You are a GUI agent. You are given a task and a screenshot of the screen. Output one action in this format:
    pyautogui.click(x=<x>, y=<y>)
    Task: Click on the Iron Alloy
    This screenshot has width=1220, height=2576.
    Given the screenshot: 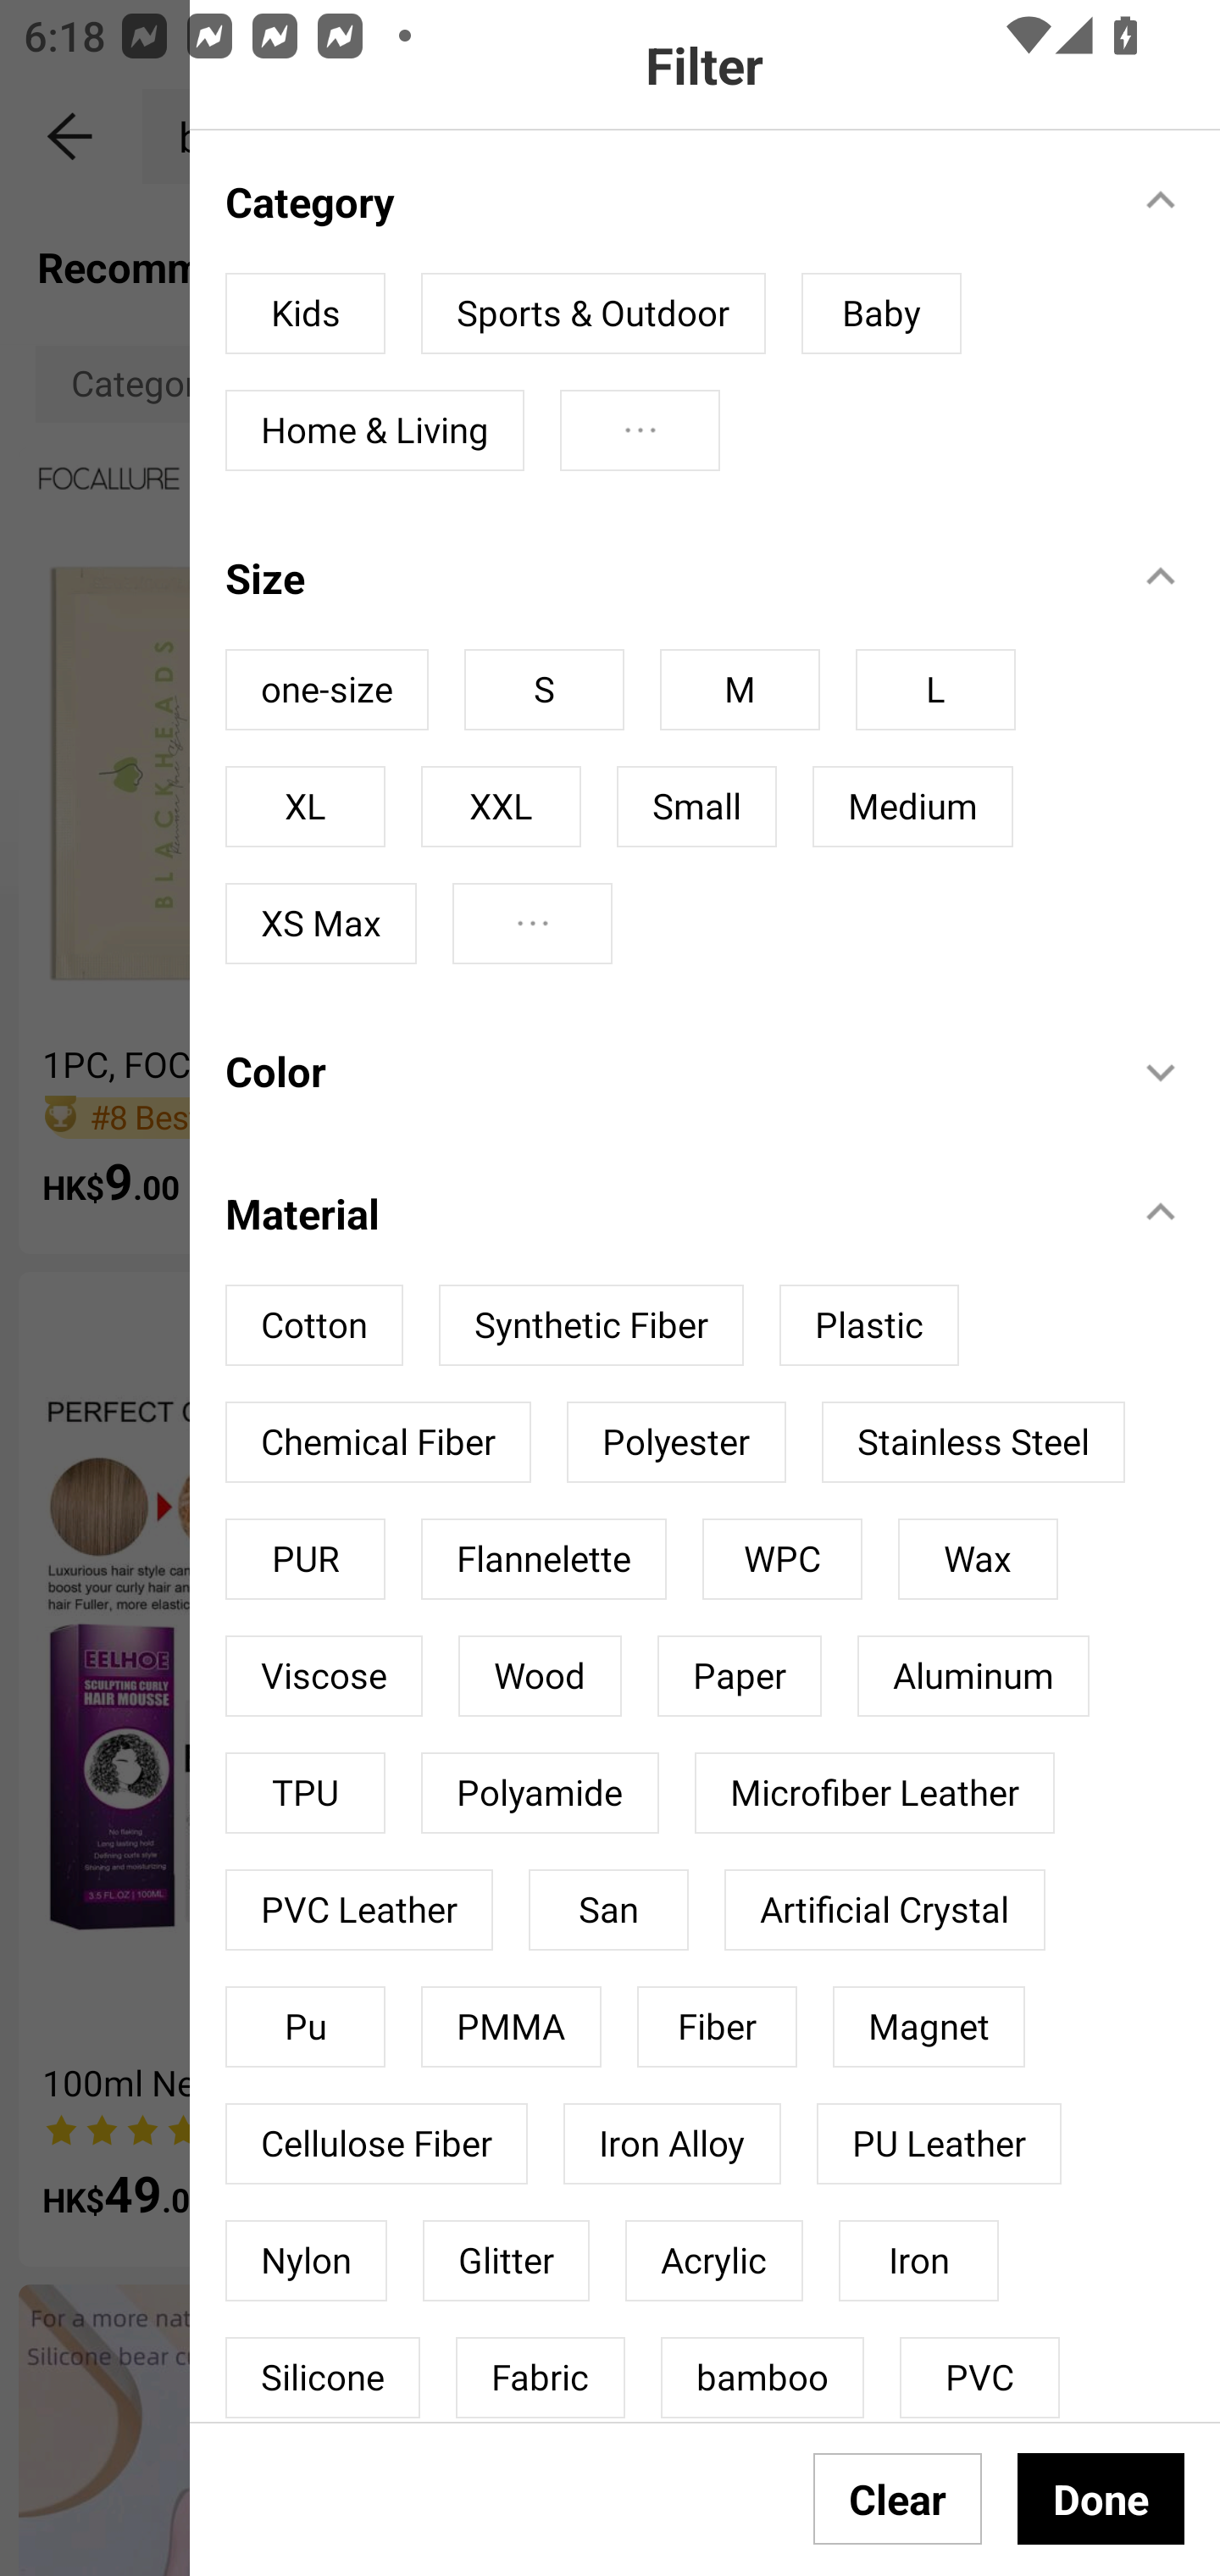 What is the action you would take?
    pyautogui.click(x=672, y=2142)
    